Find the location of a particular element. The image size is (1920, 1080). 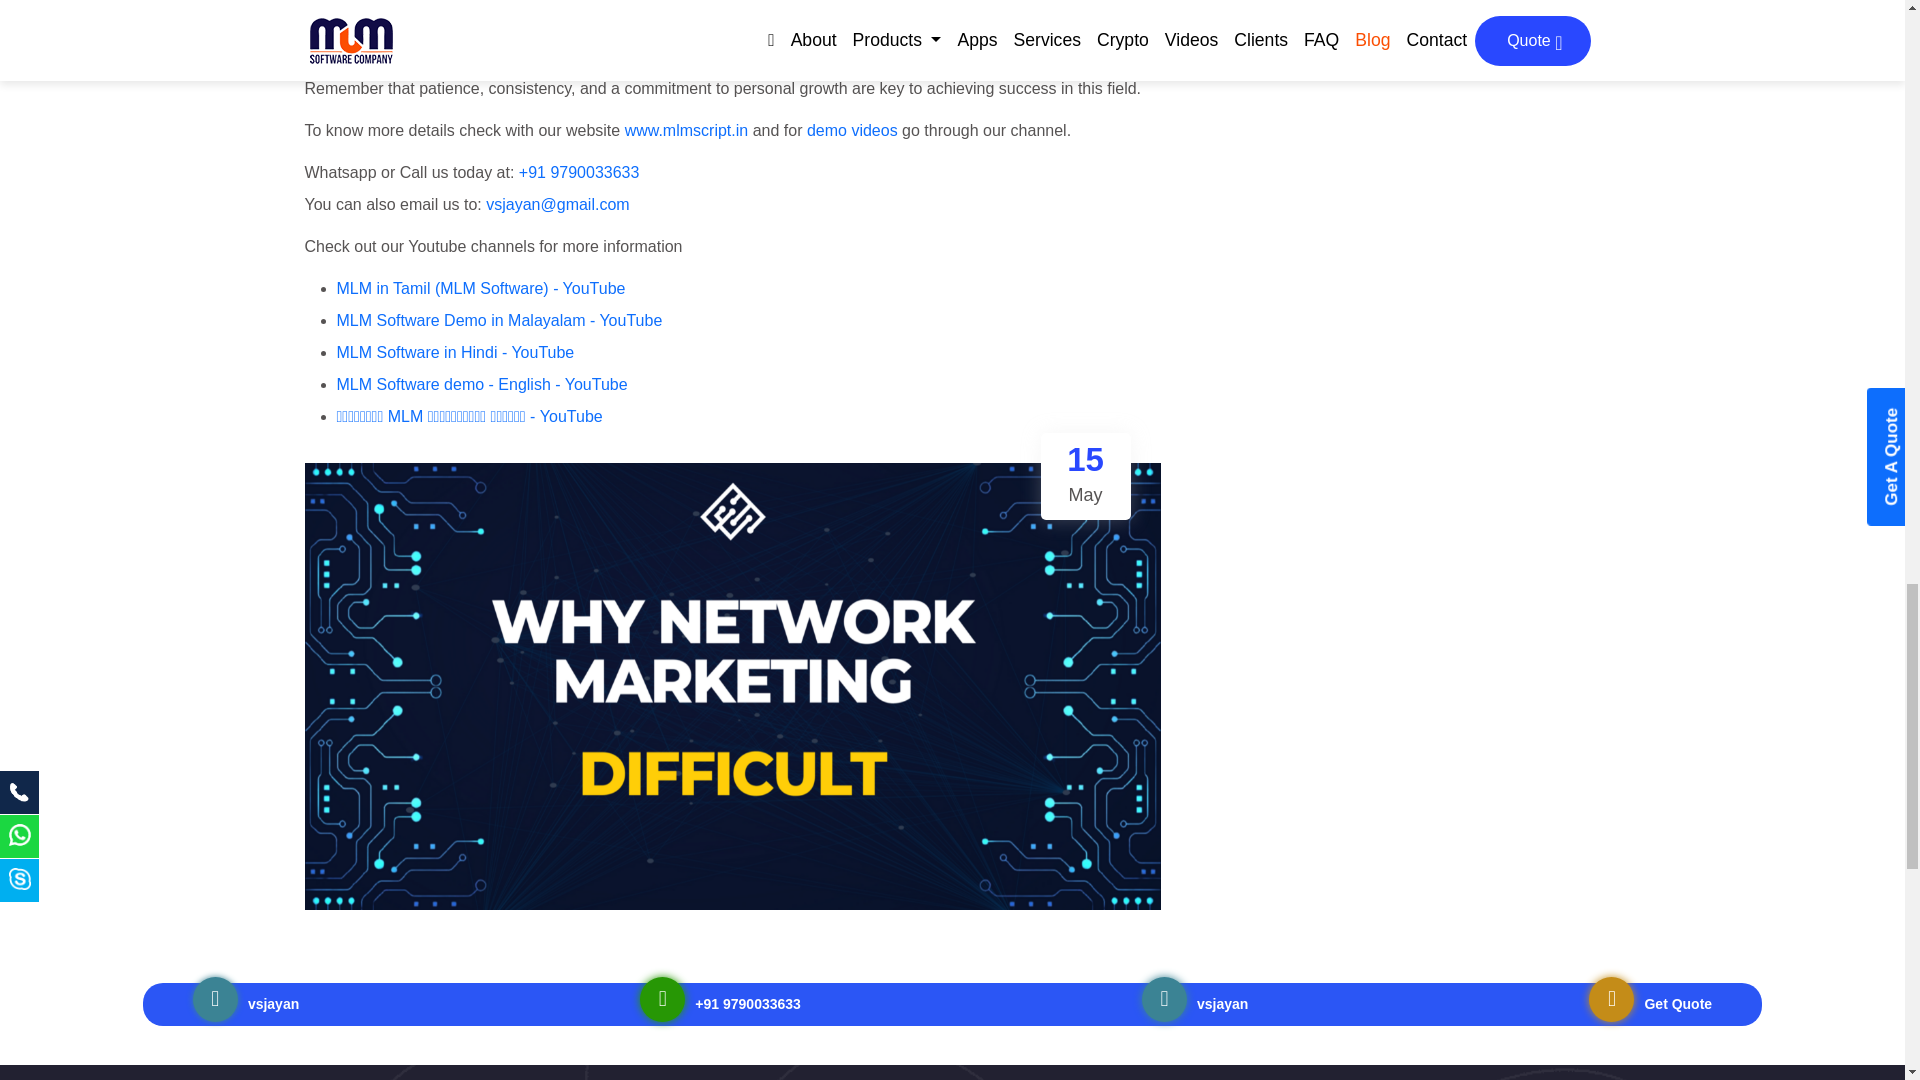

MLM Software in Hindi - YouTube is located at coordinates (455, 352).